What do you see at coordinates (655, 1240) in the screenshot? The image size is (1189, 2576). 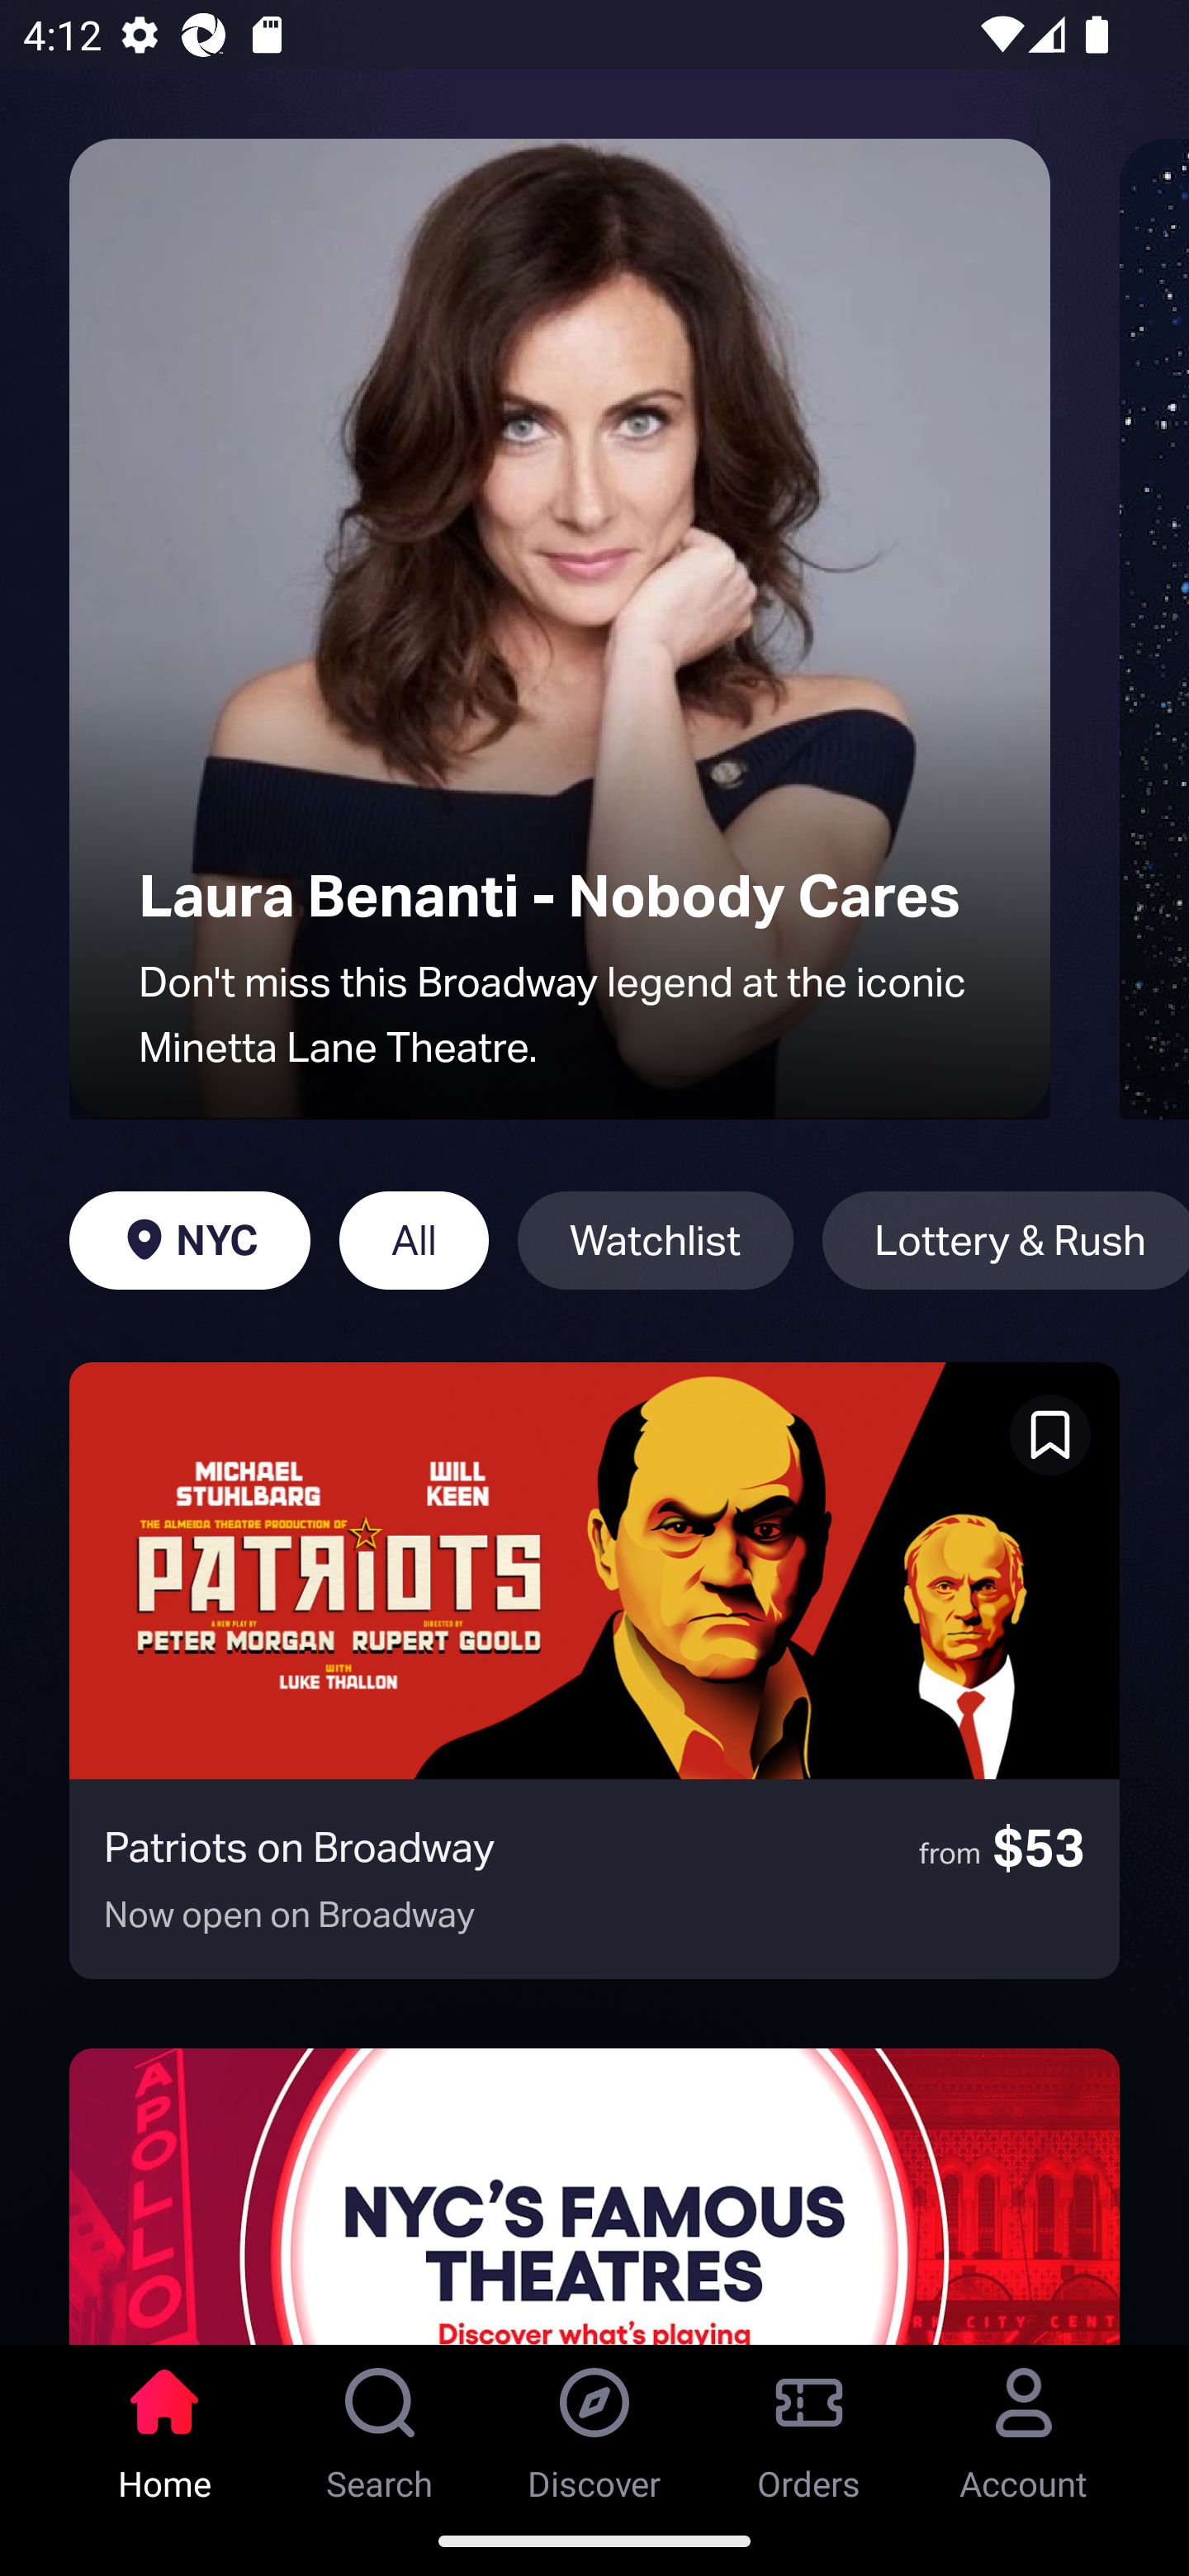 I see `Watchlist` at bounding box center [655, 1240].